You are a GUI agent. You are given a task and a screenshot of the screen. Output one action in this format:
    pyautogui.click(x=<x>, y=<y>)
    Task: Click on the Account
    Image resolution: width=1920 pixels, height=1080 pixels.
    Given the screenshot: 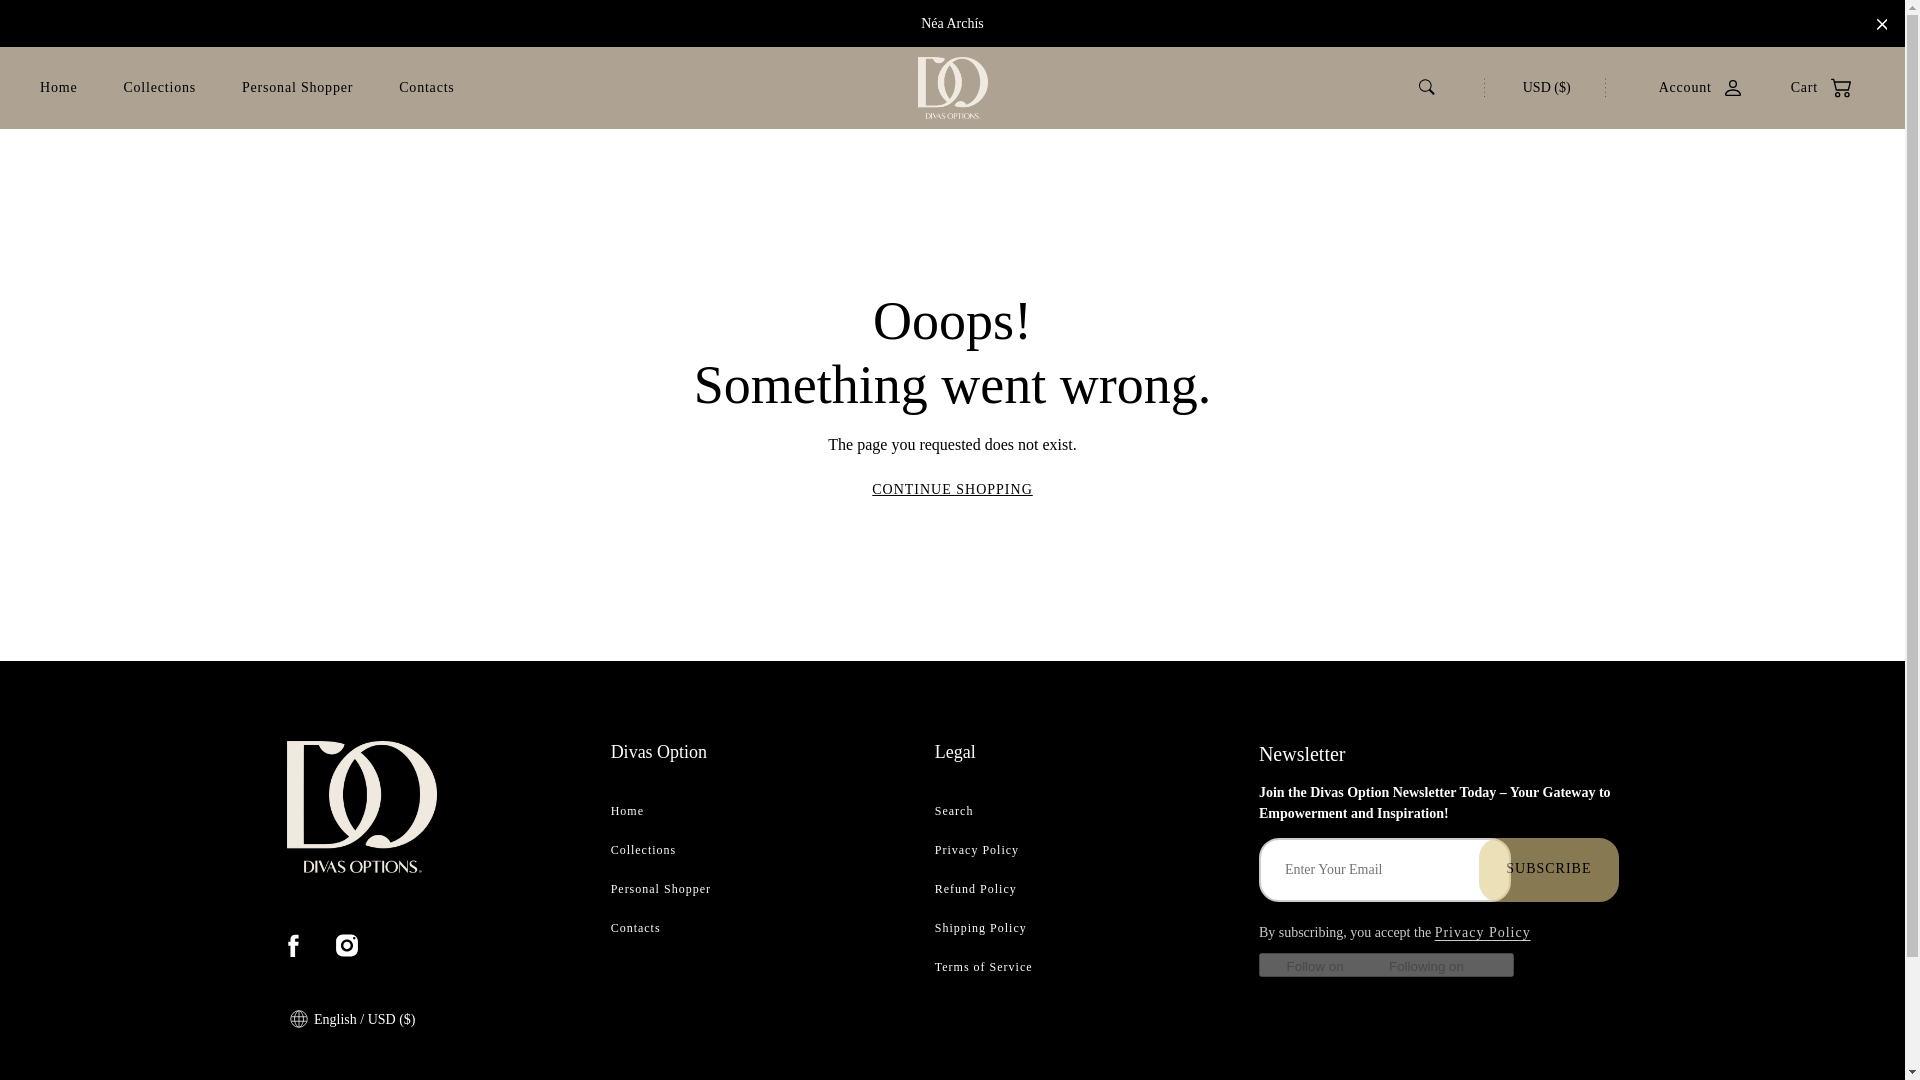 What is the action you would take?
    pyautogui.click(x=1691, y=87)
    